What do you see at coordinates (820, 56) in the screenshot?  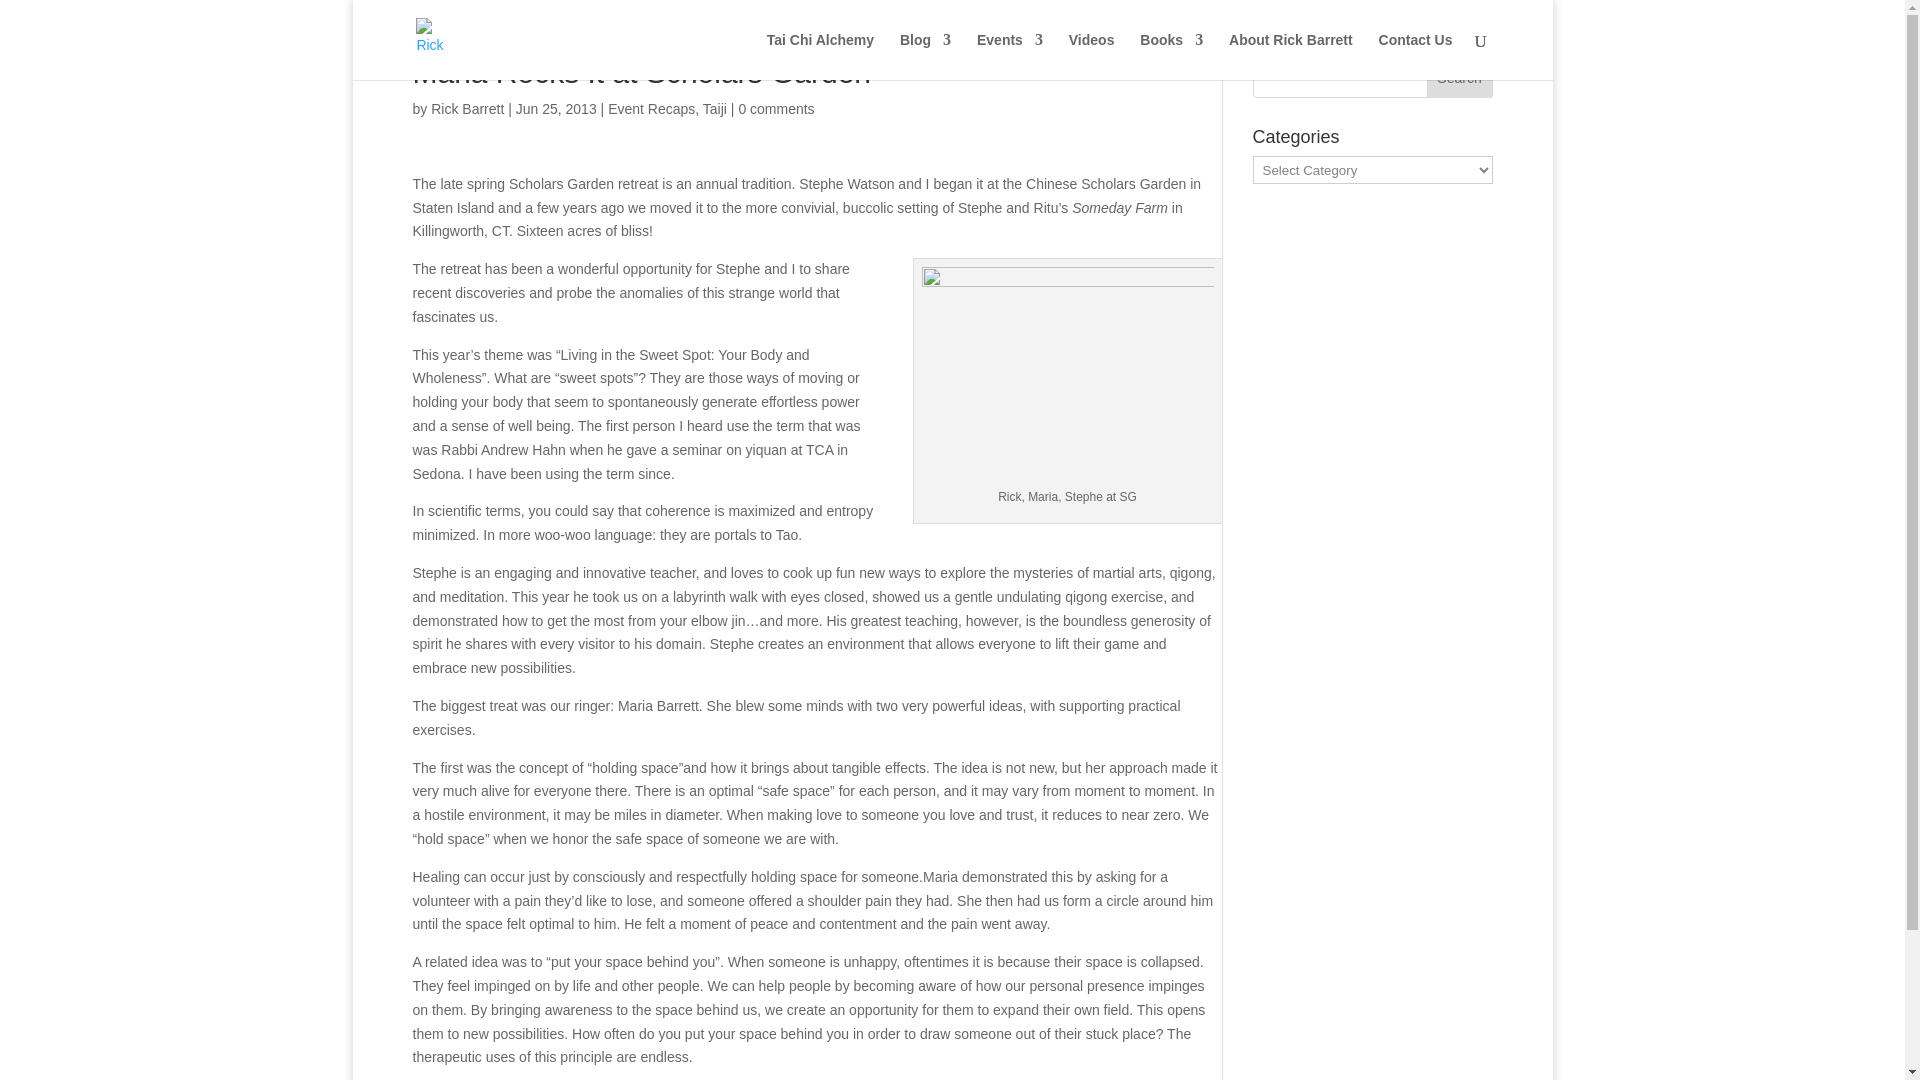 I see `Tai Chi Alchemy` at bounding box center [820, 56].